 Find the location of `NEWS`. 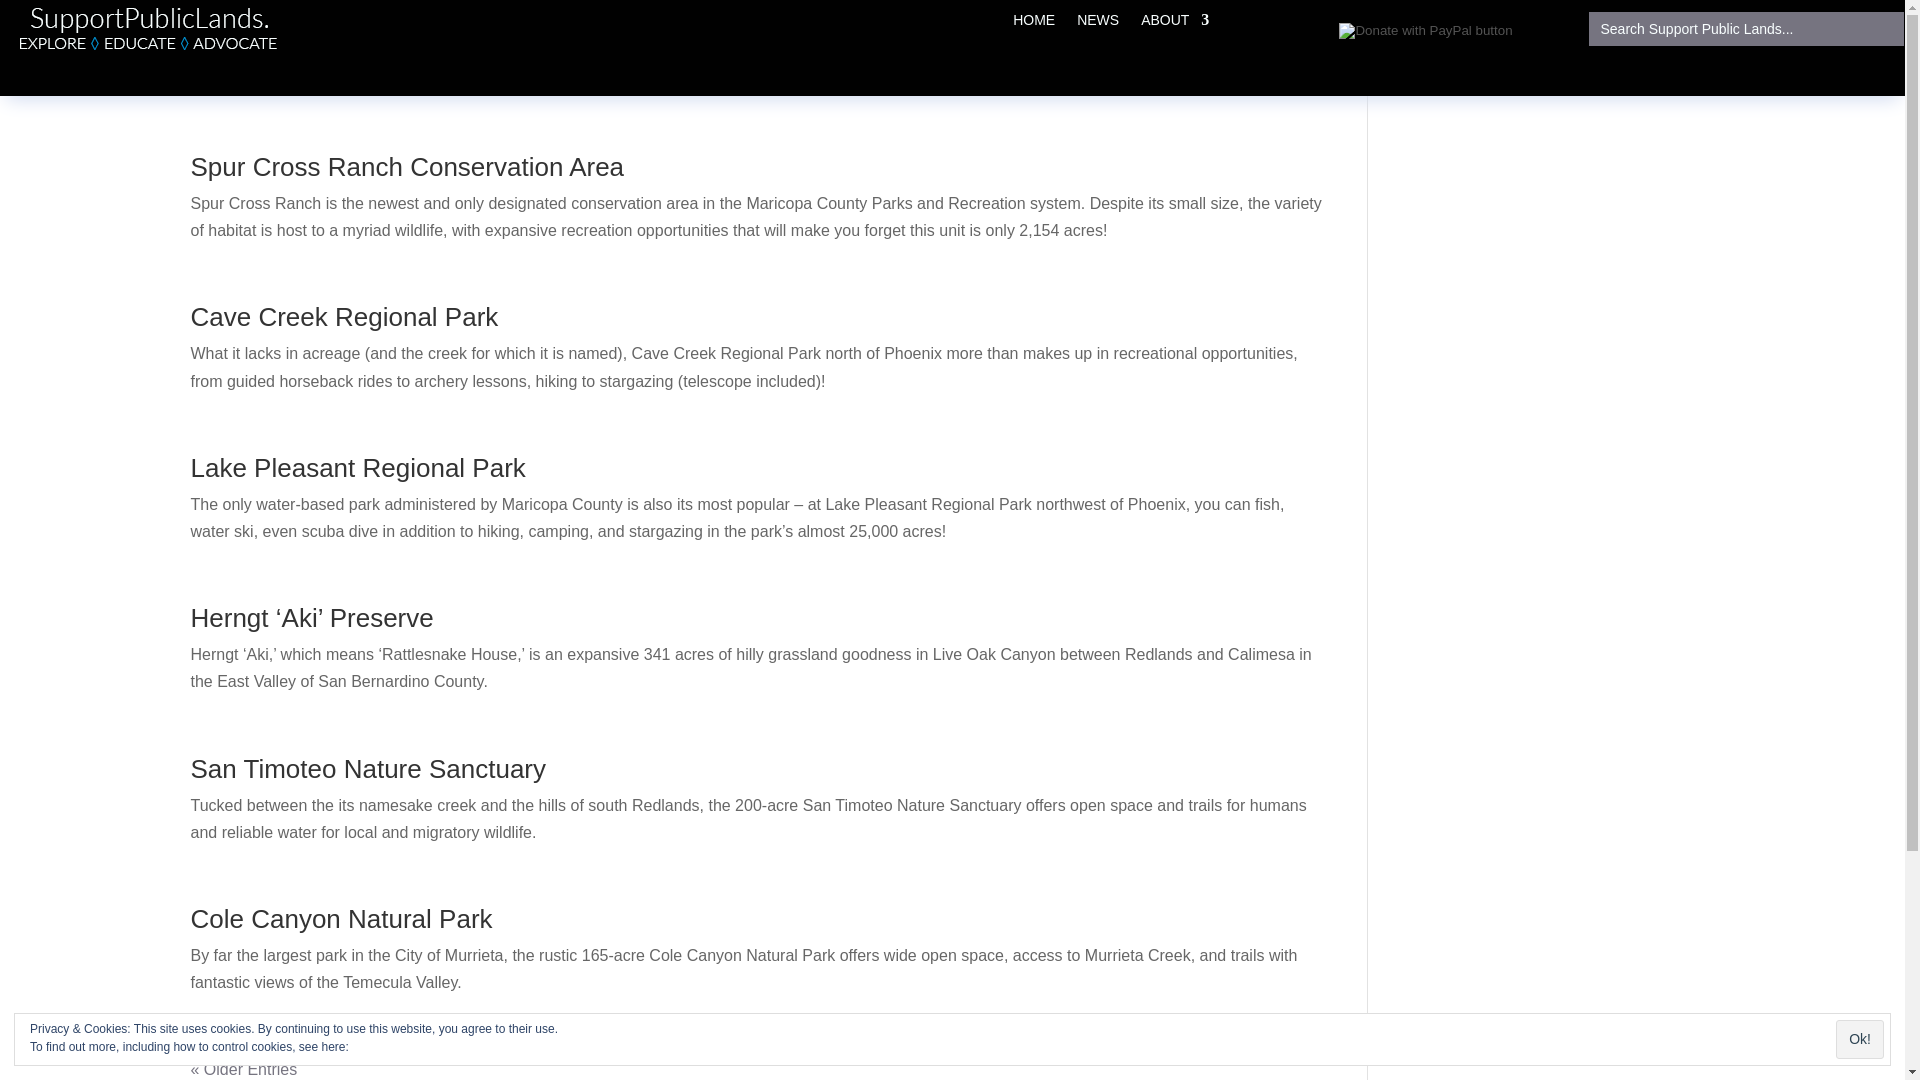

NEWS is located at coordinates (1098, 23).